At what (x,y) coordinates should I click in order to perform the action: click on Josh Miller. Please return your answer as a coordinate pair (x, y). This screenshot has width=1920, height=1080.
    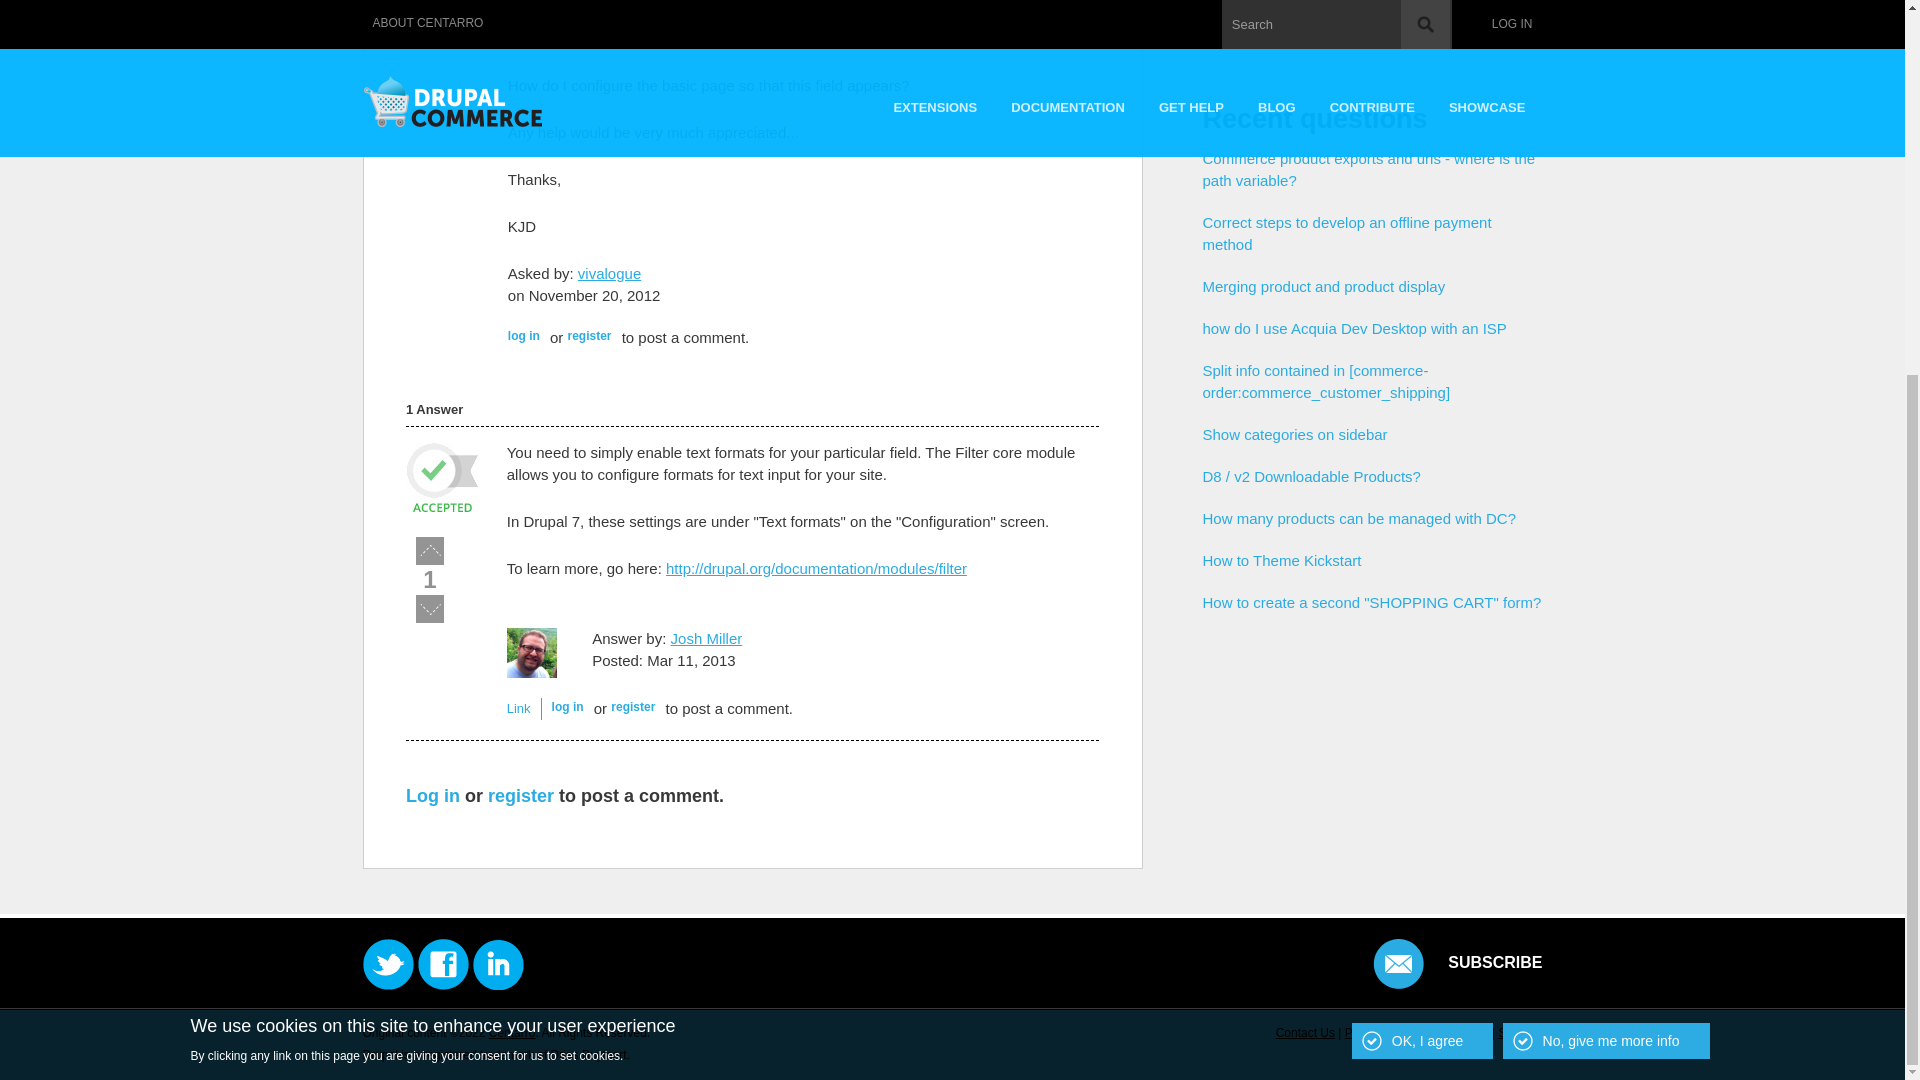
    Looking at the image, I should click on (706, 638).